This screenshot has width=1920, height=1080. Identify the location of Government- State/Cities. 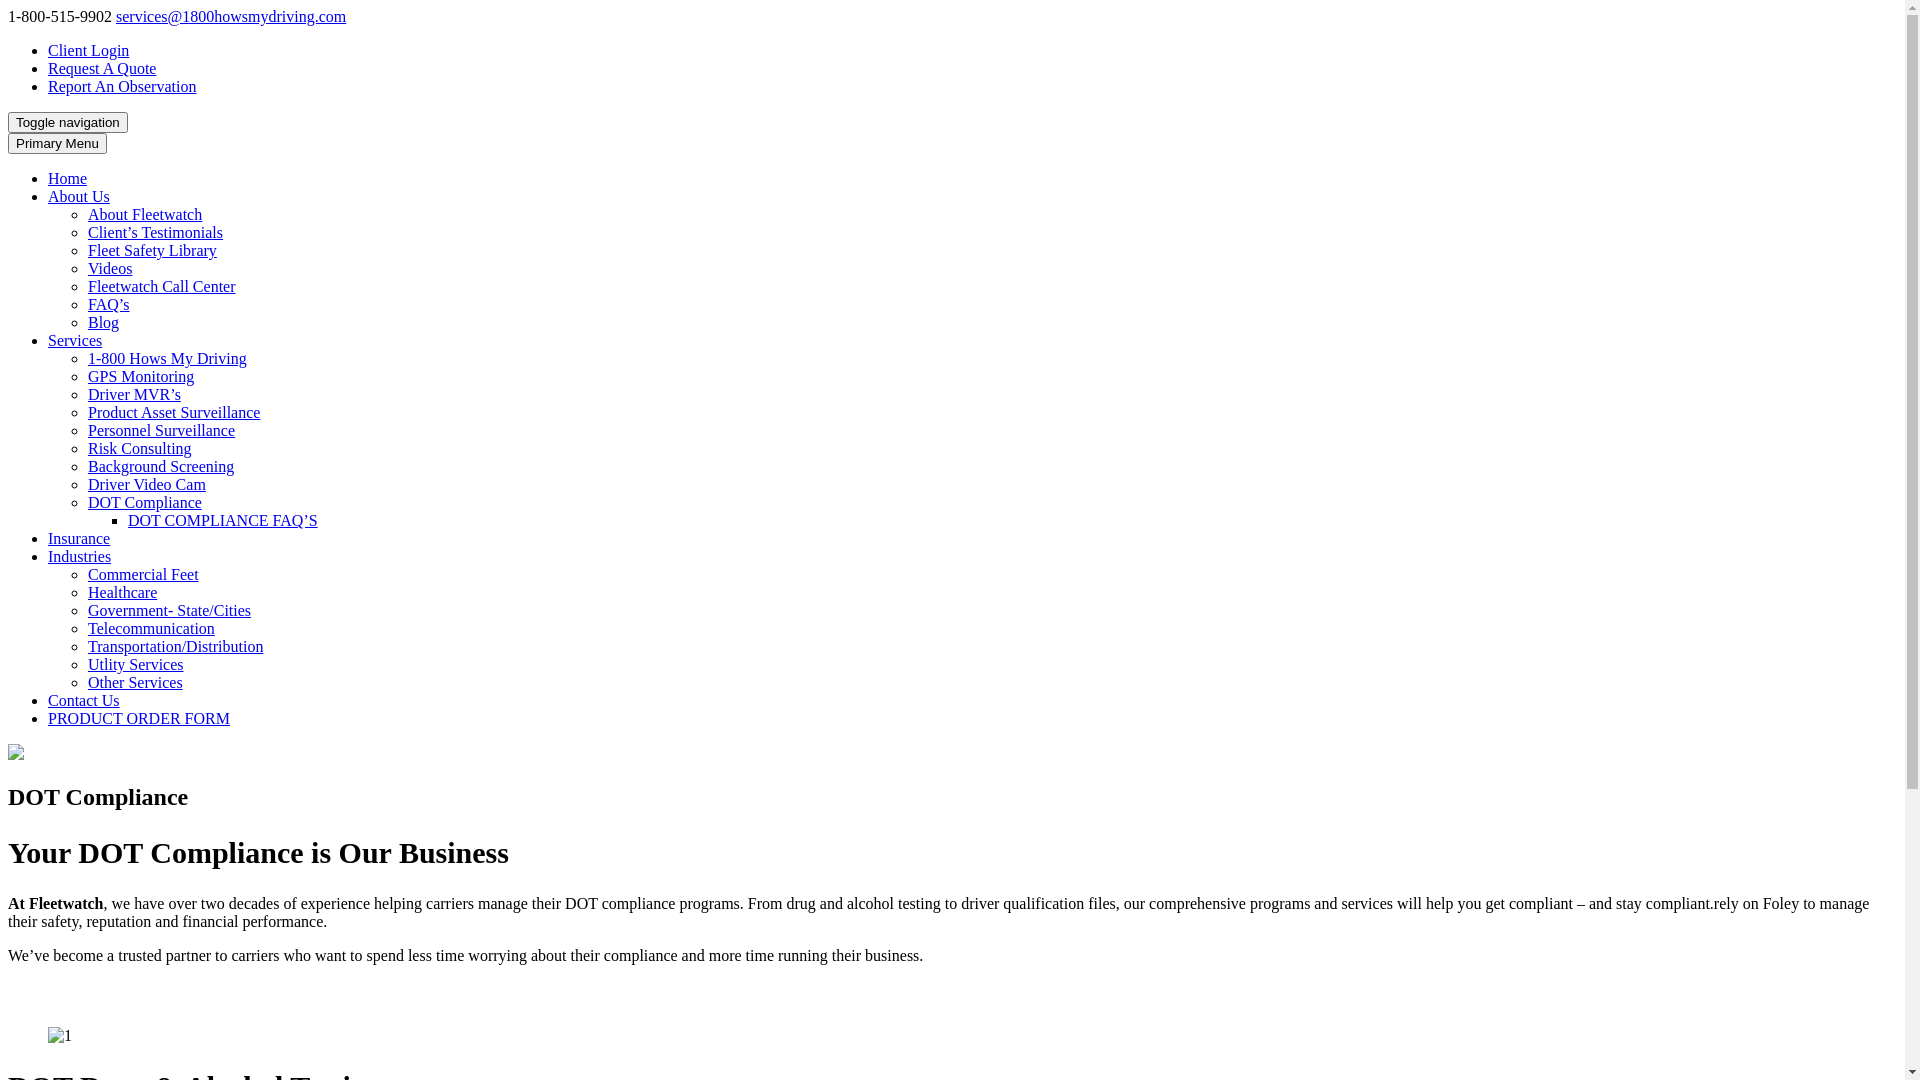
(170, 610).